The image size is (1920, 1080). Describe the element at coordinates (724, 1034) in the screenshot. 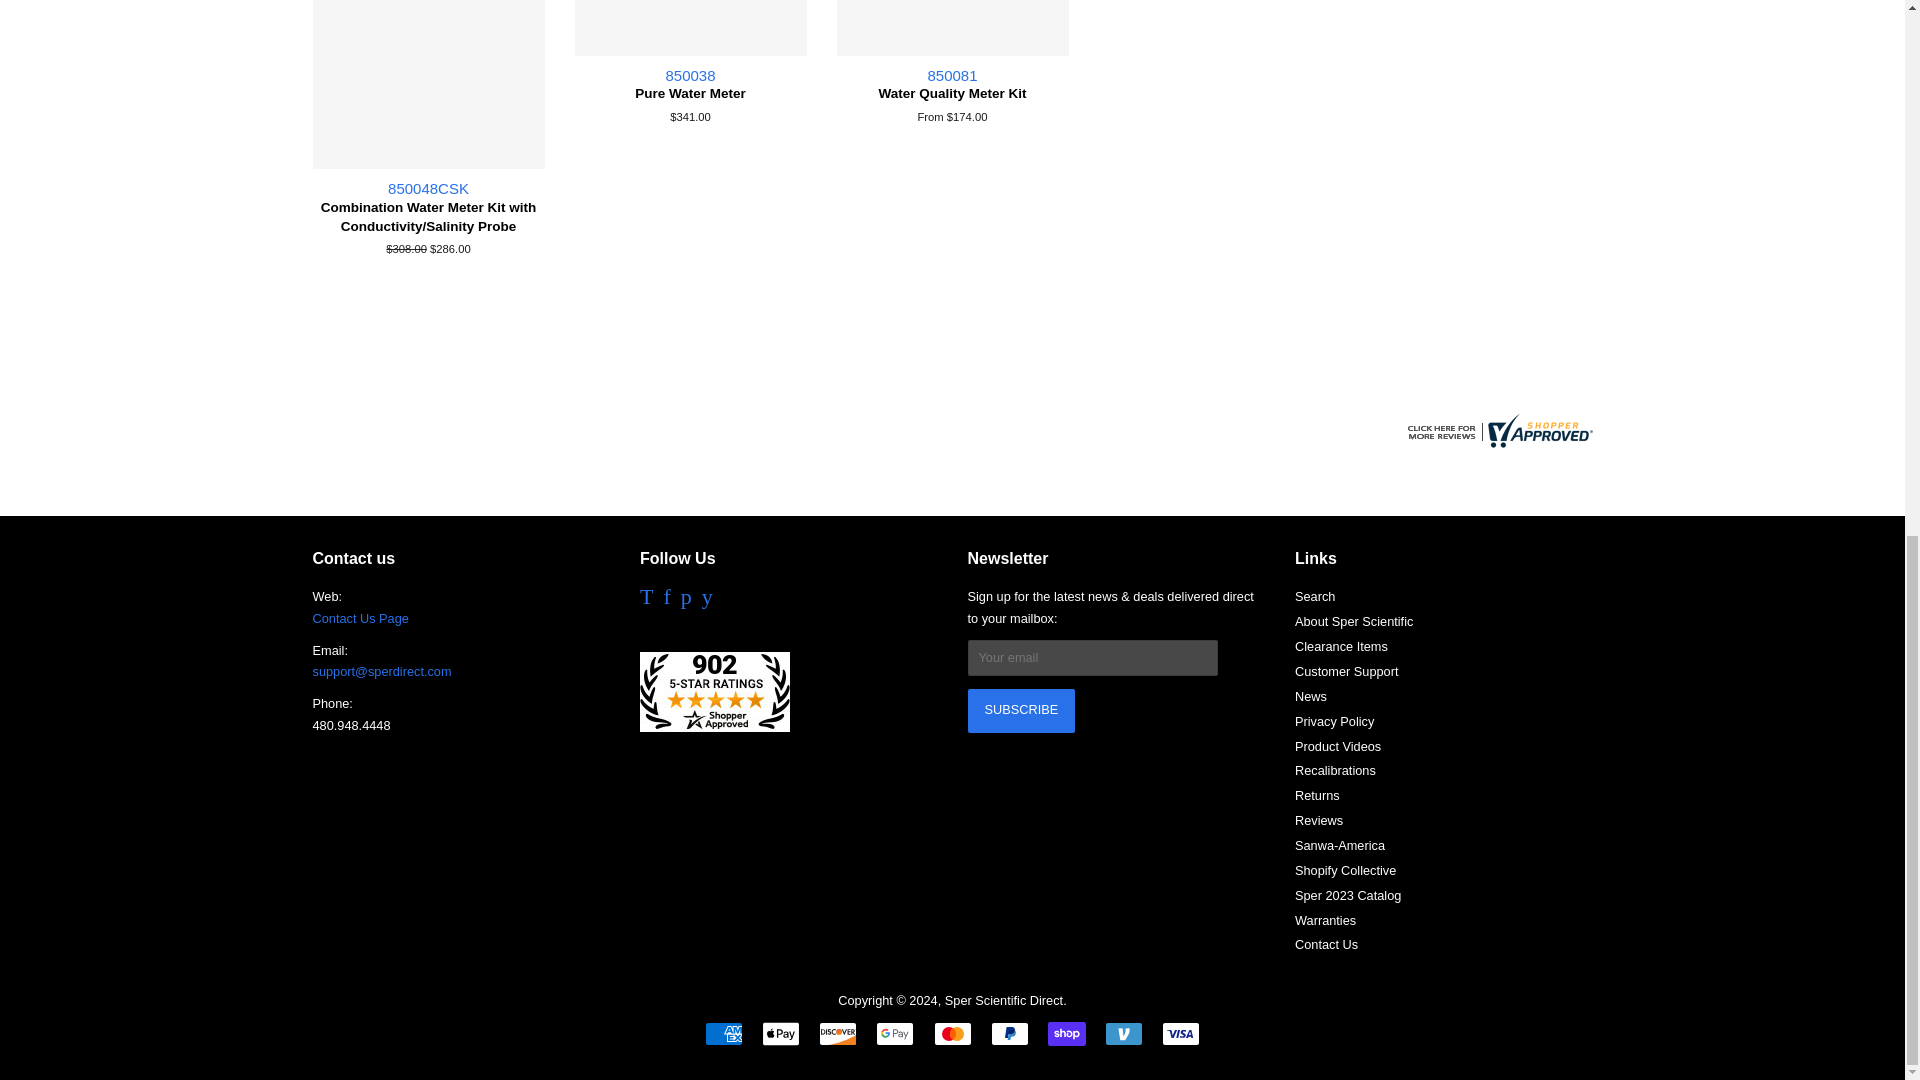

I see `American Express` at that location.